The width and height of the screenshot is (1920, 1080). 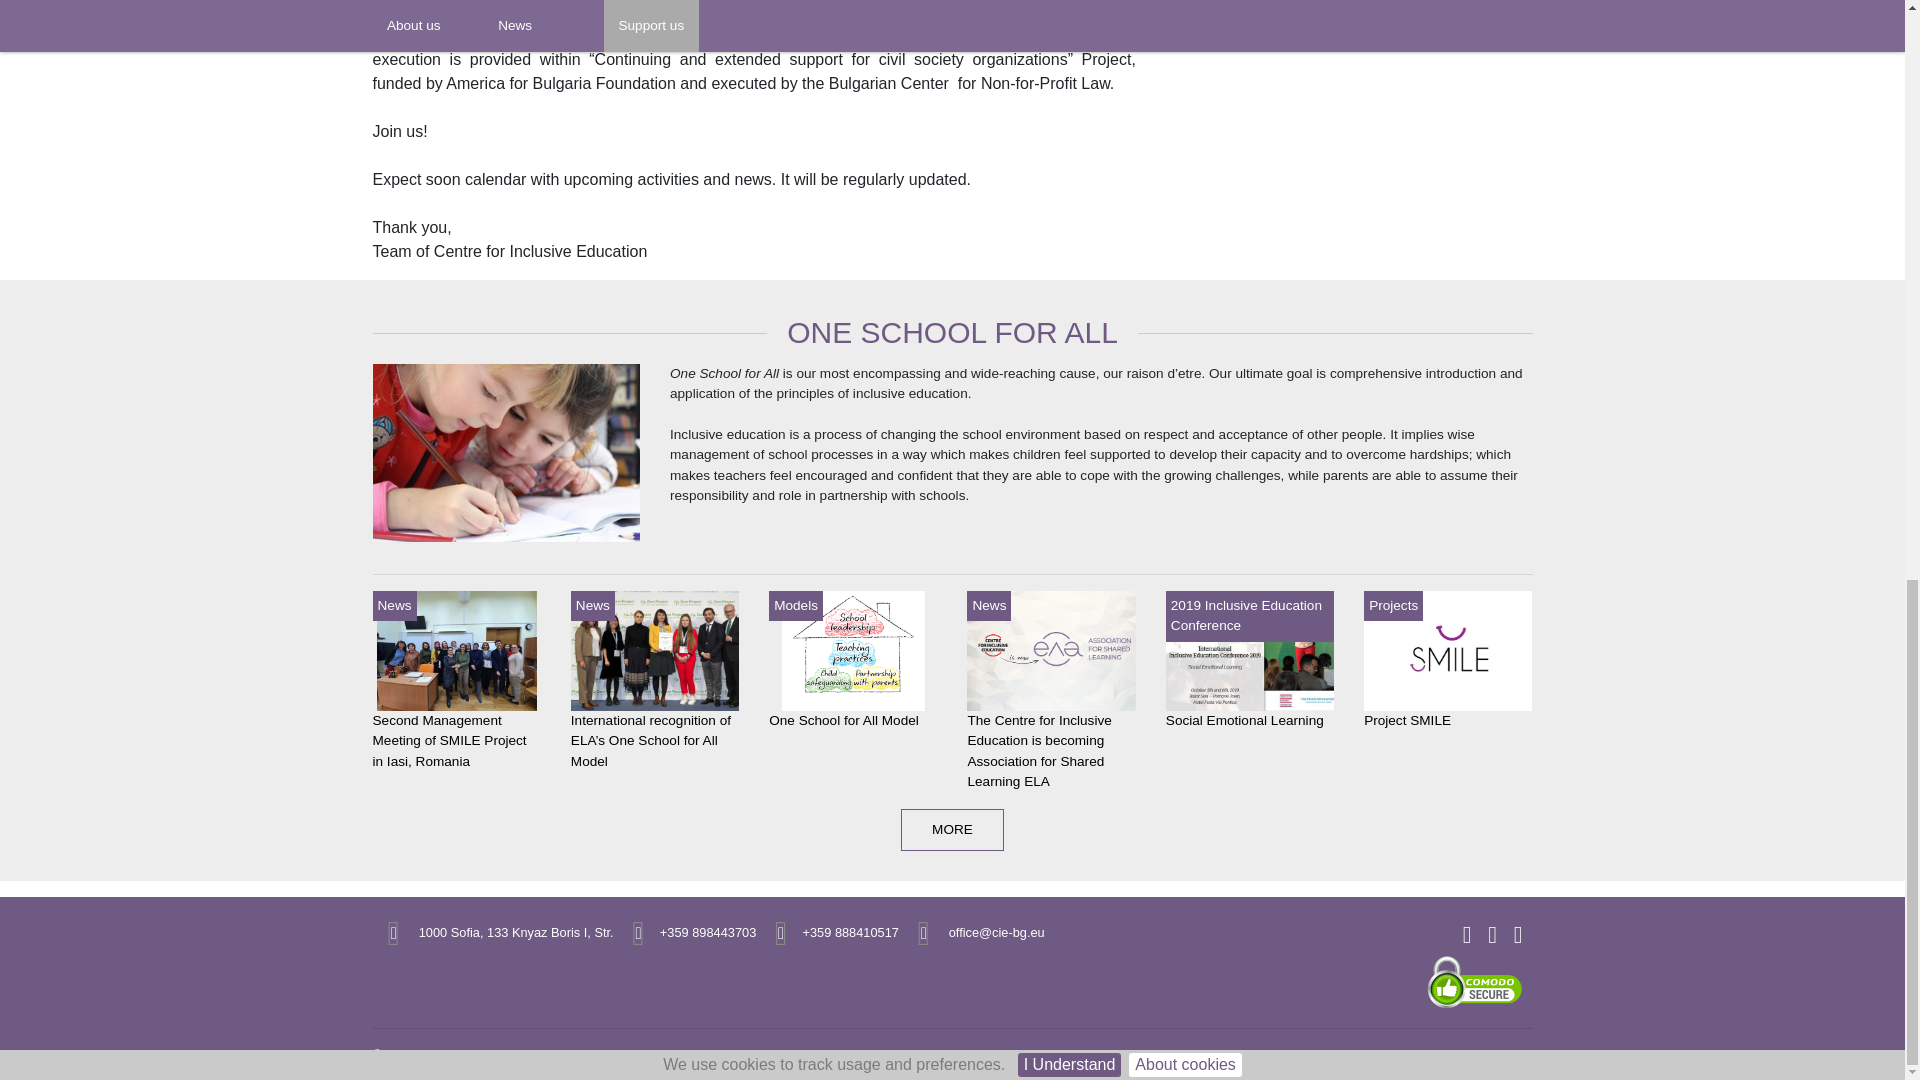 What do you see at coordinates (456, 650) in the screenshot?
I see `Second Management Meeting of SMILE Project in Iasi, Romania` at bounding box center [456, 650].